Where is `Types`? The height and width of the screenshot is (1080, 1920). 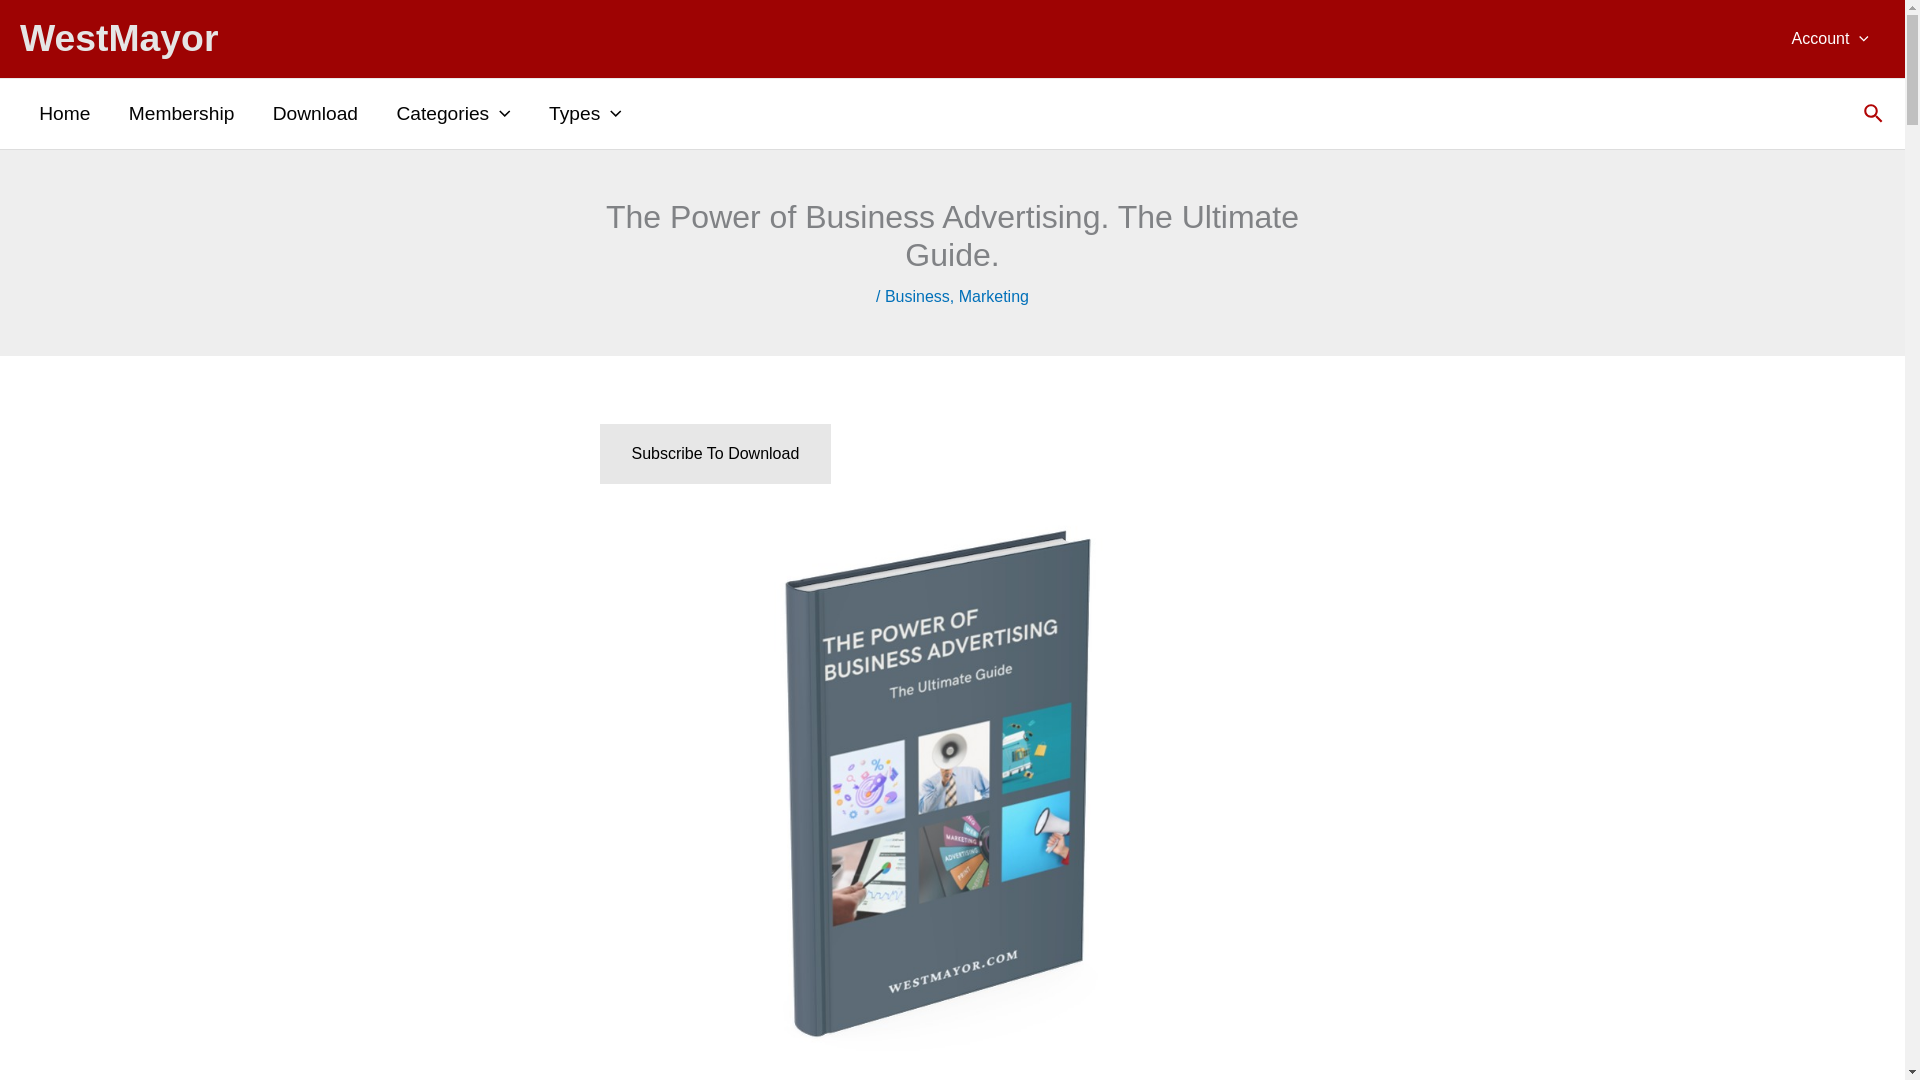 Types is located at coordinates (585, 114).